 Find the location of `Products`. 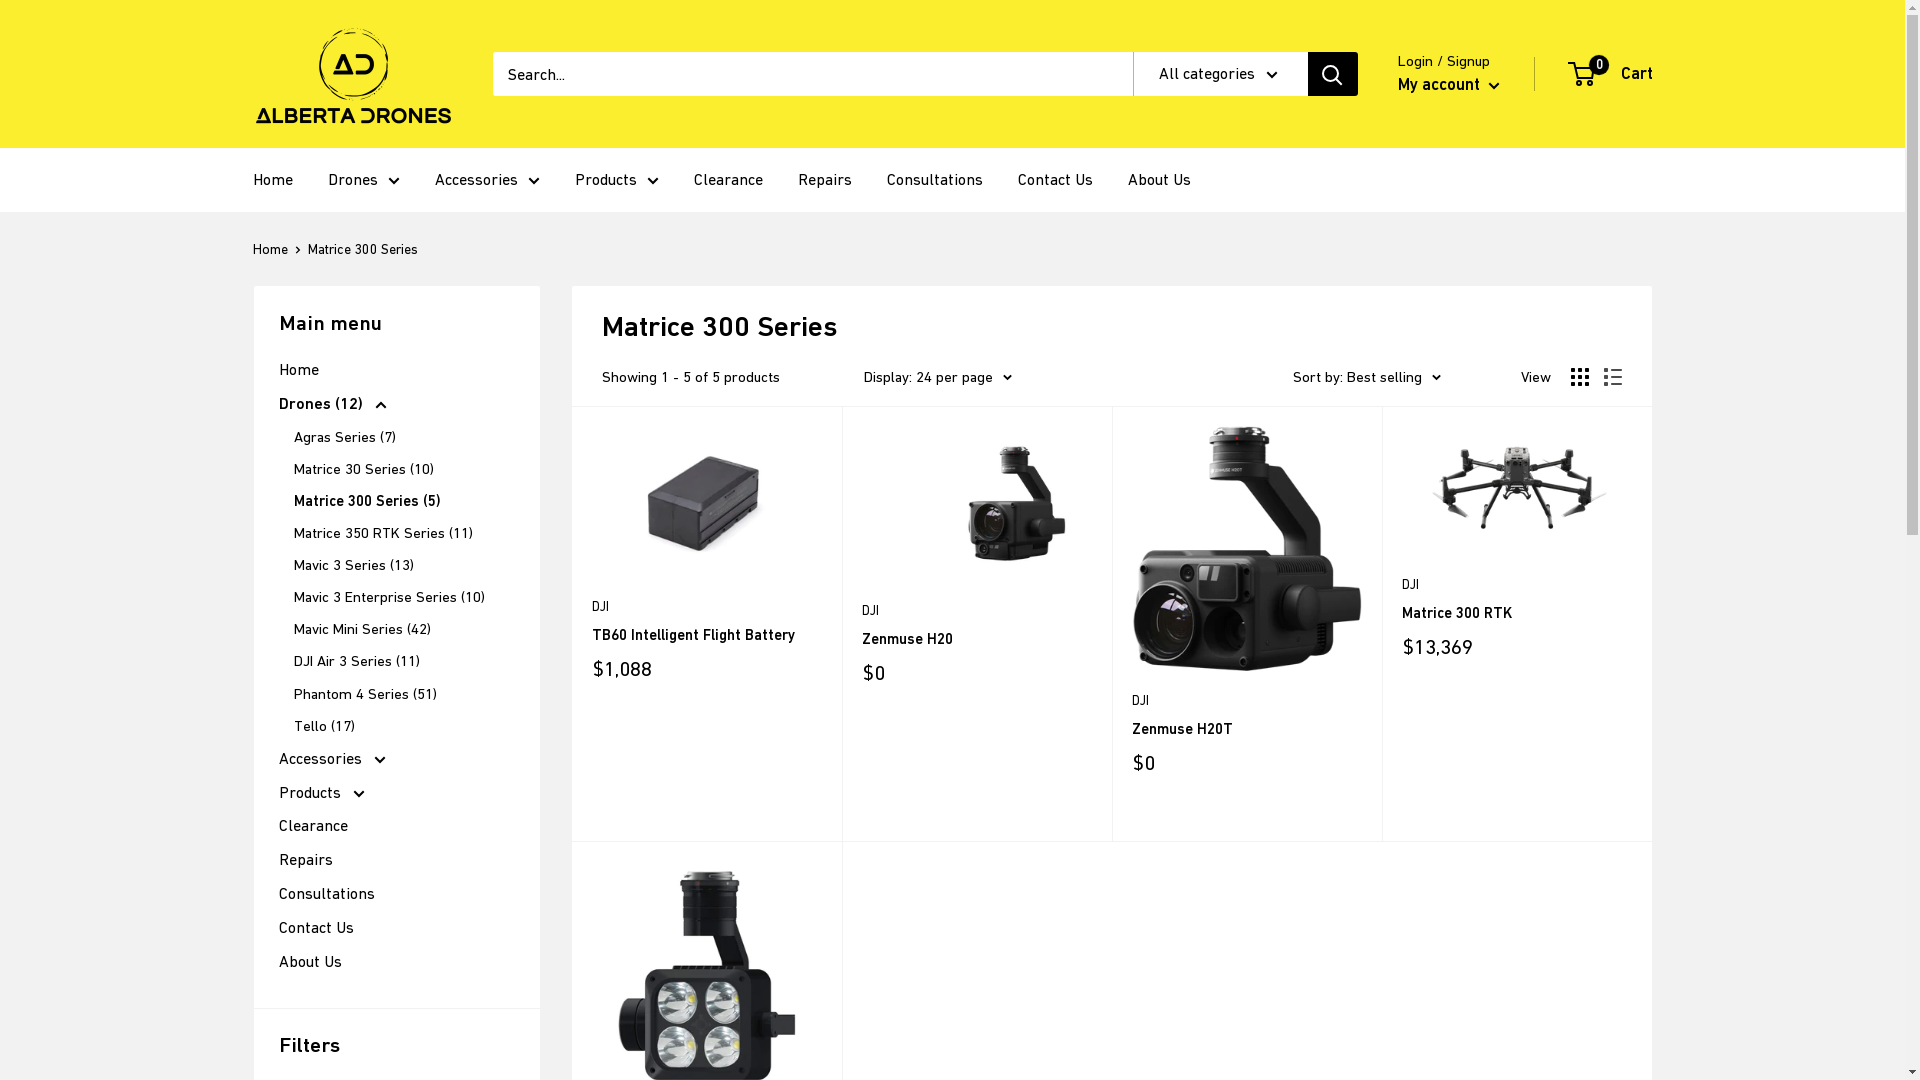

Products is located at coordinates (396, 793).